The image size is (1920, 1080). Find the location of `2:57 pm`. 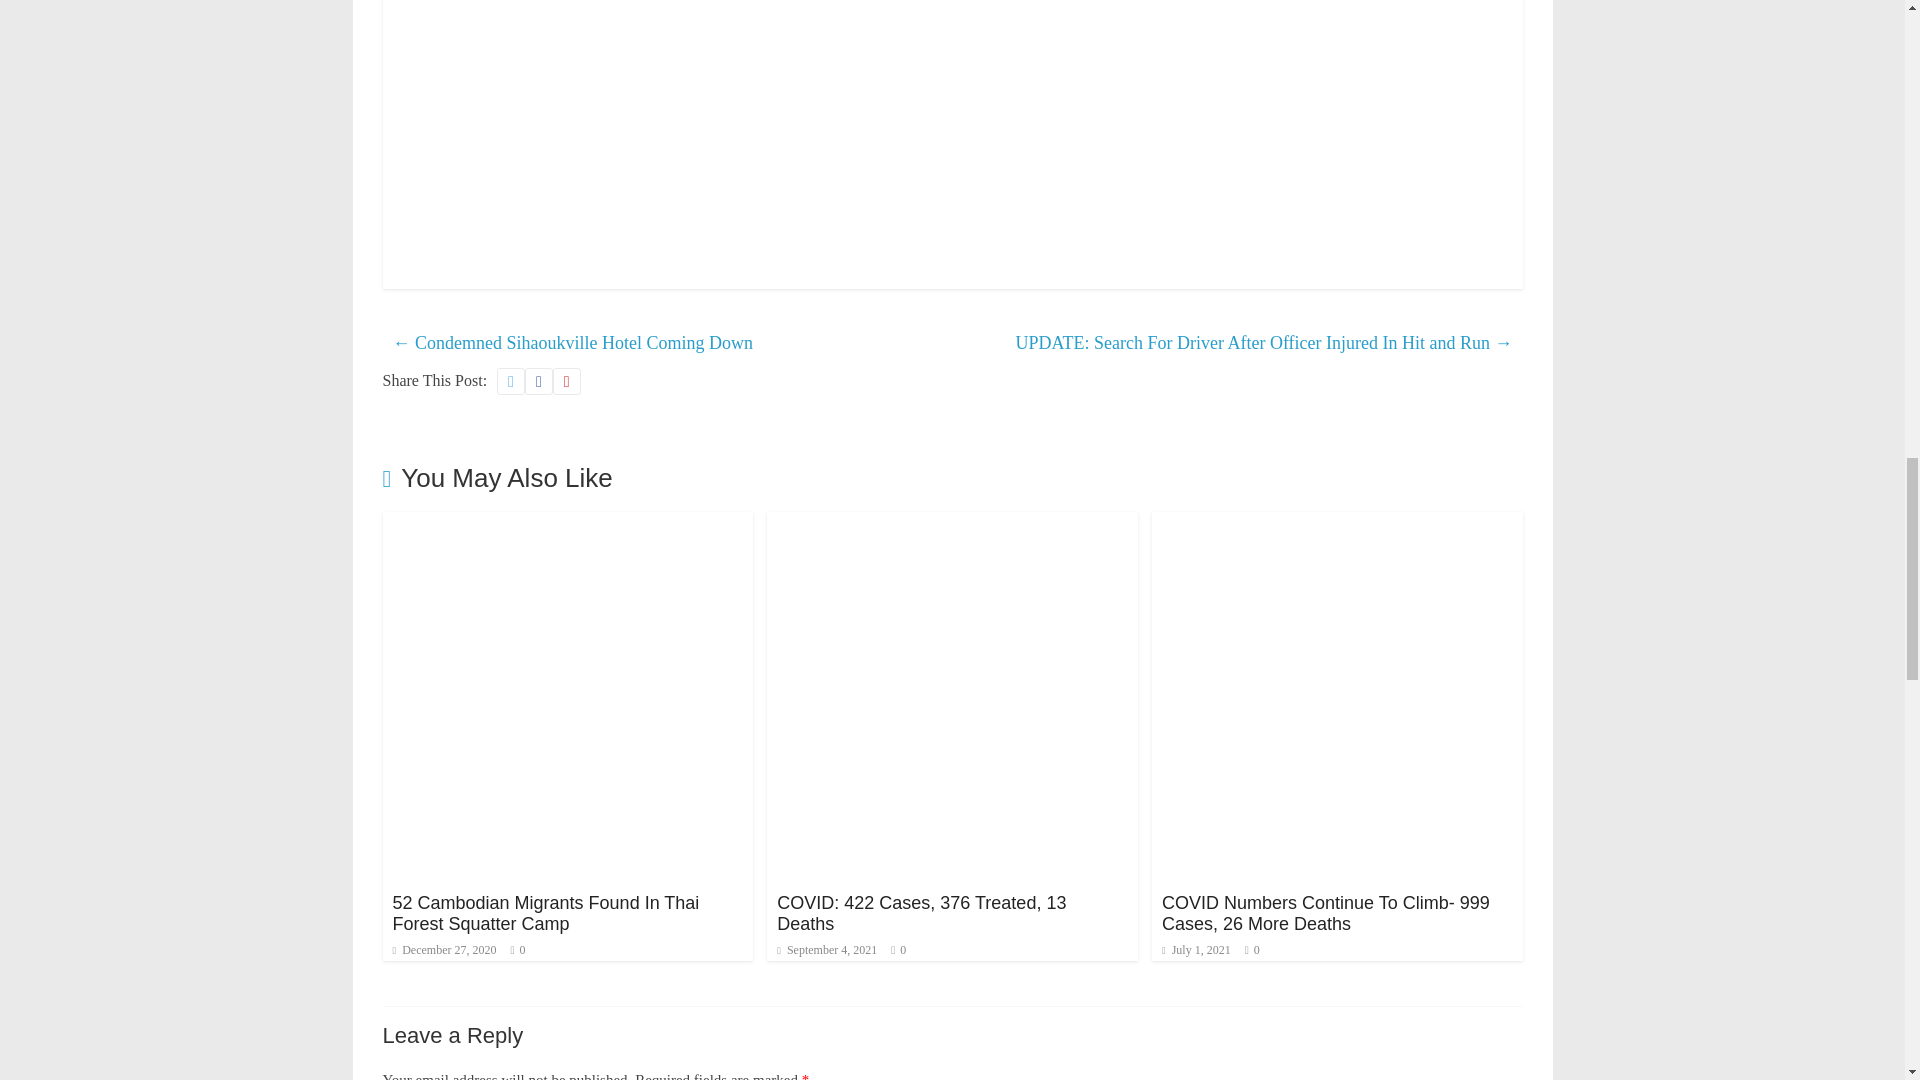

2:57 pm is located at coordinates (443, 949).